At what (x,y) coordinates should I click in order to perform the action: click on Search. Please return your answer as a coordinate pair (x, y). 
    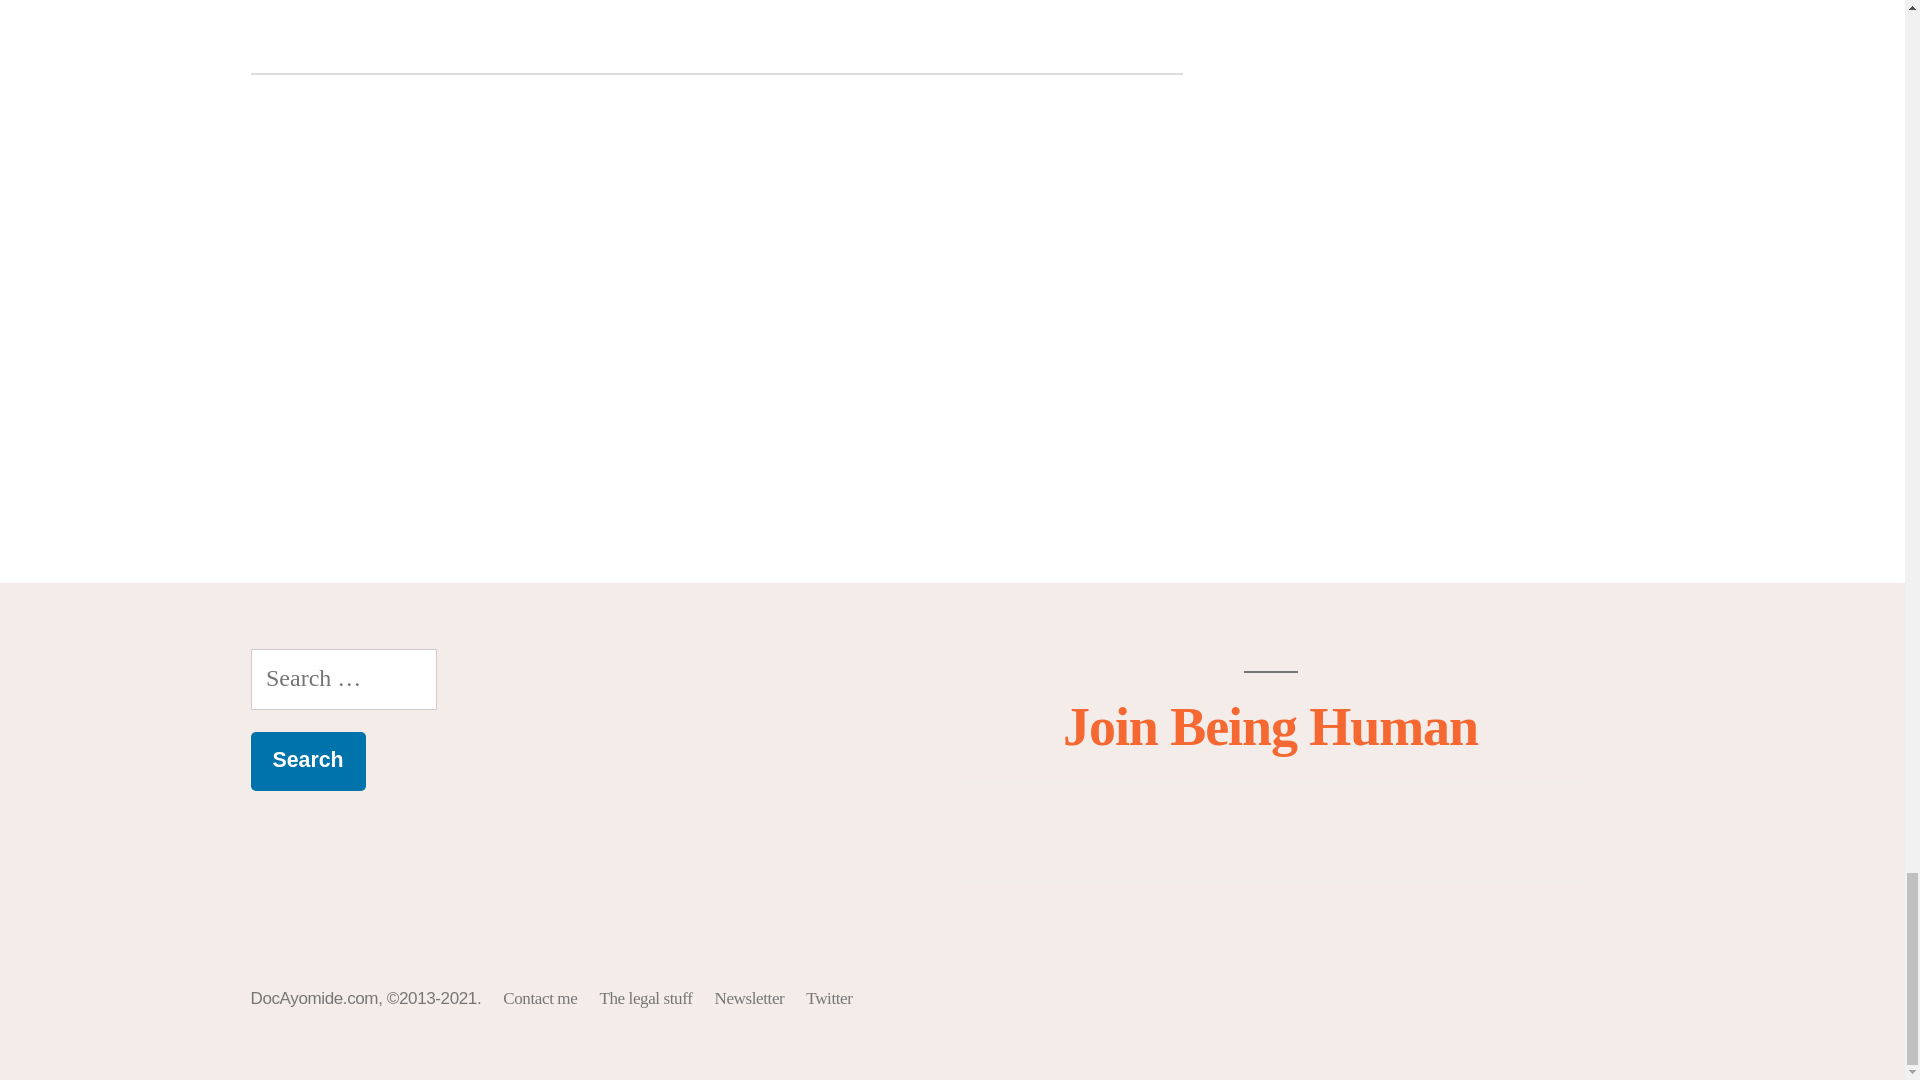
    Looking at the image, I should click on (306, 761).